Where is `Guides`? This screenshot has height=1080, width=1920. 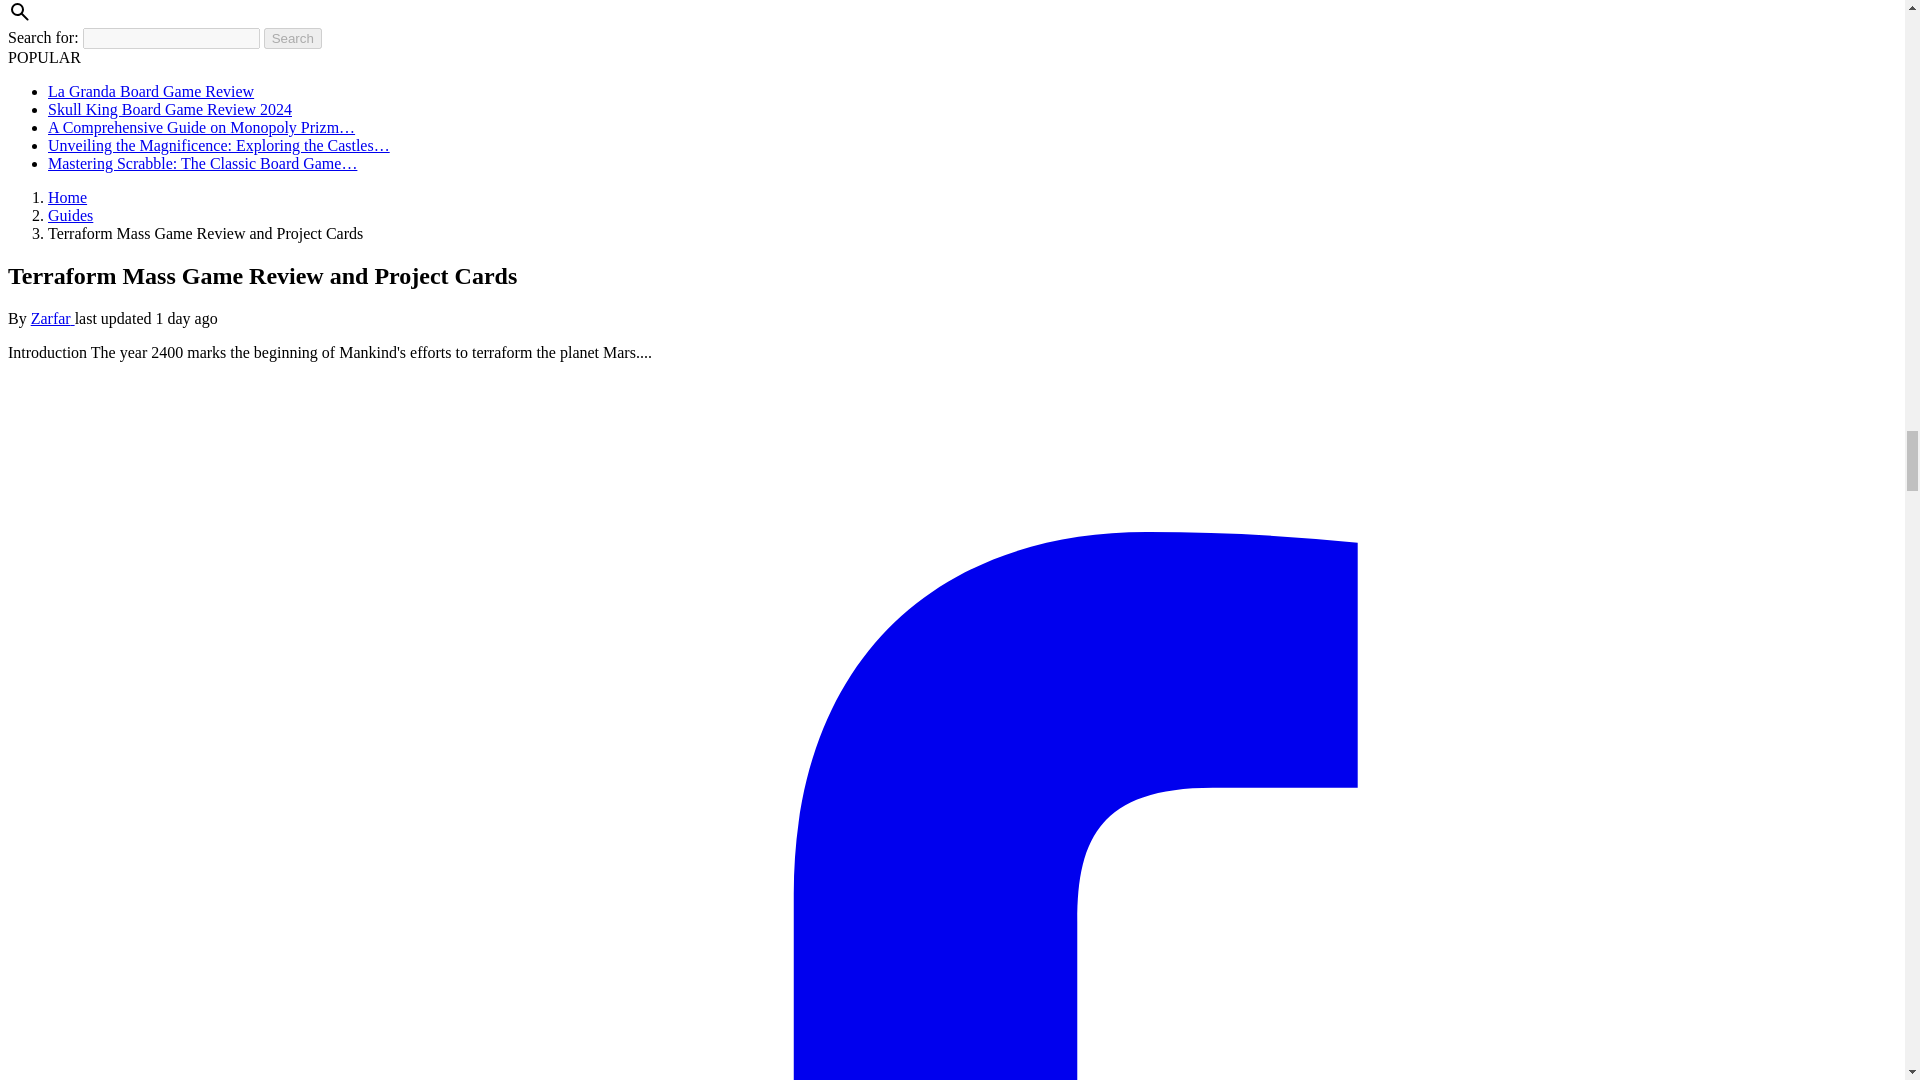
Guides is located at coordinates (70, 215).